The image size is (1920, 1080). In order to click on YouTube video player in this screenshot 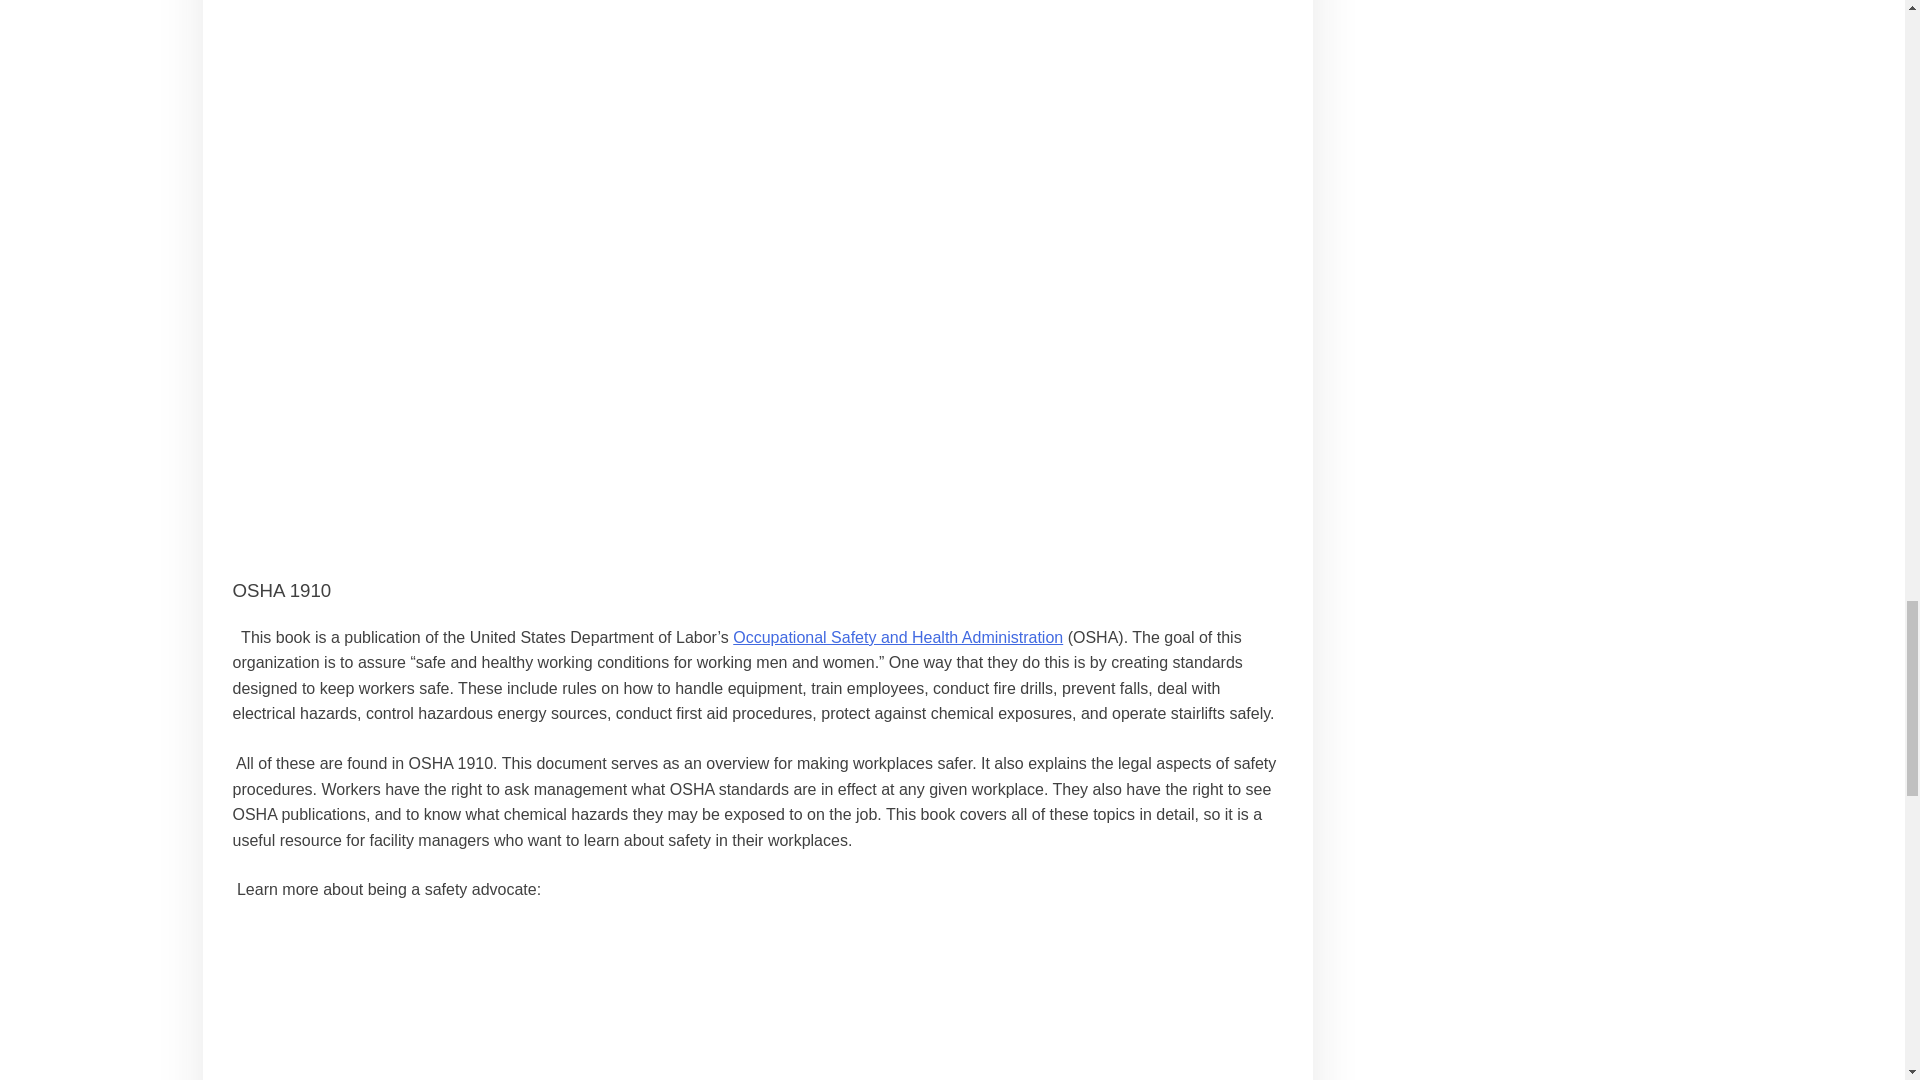, I will do `click(758, 1028)`.